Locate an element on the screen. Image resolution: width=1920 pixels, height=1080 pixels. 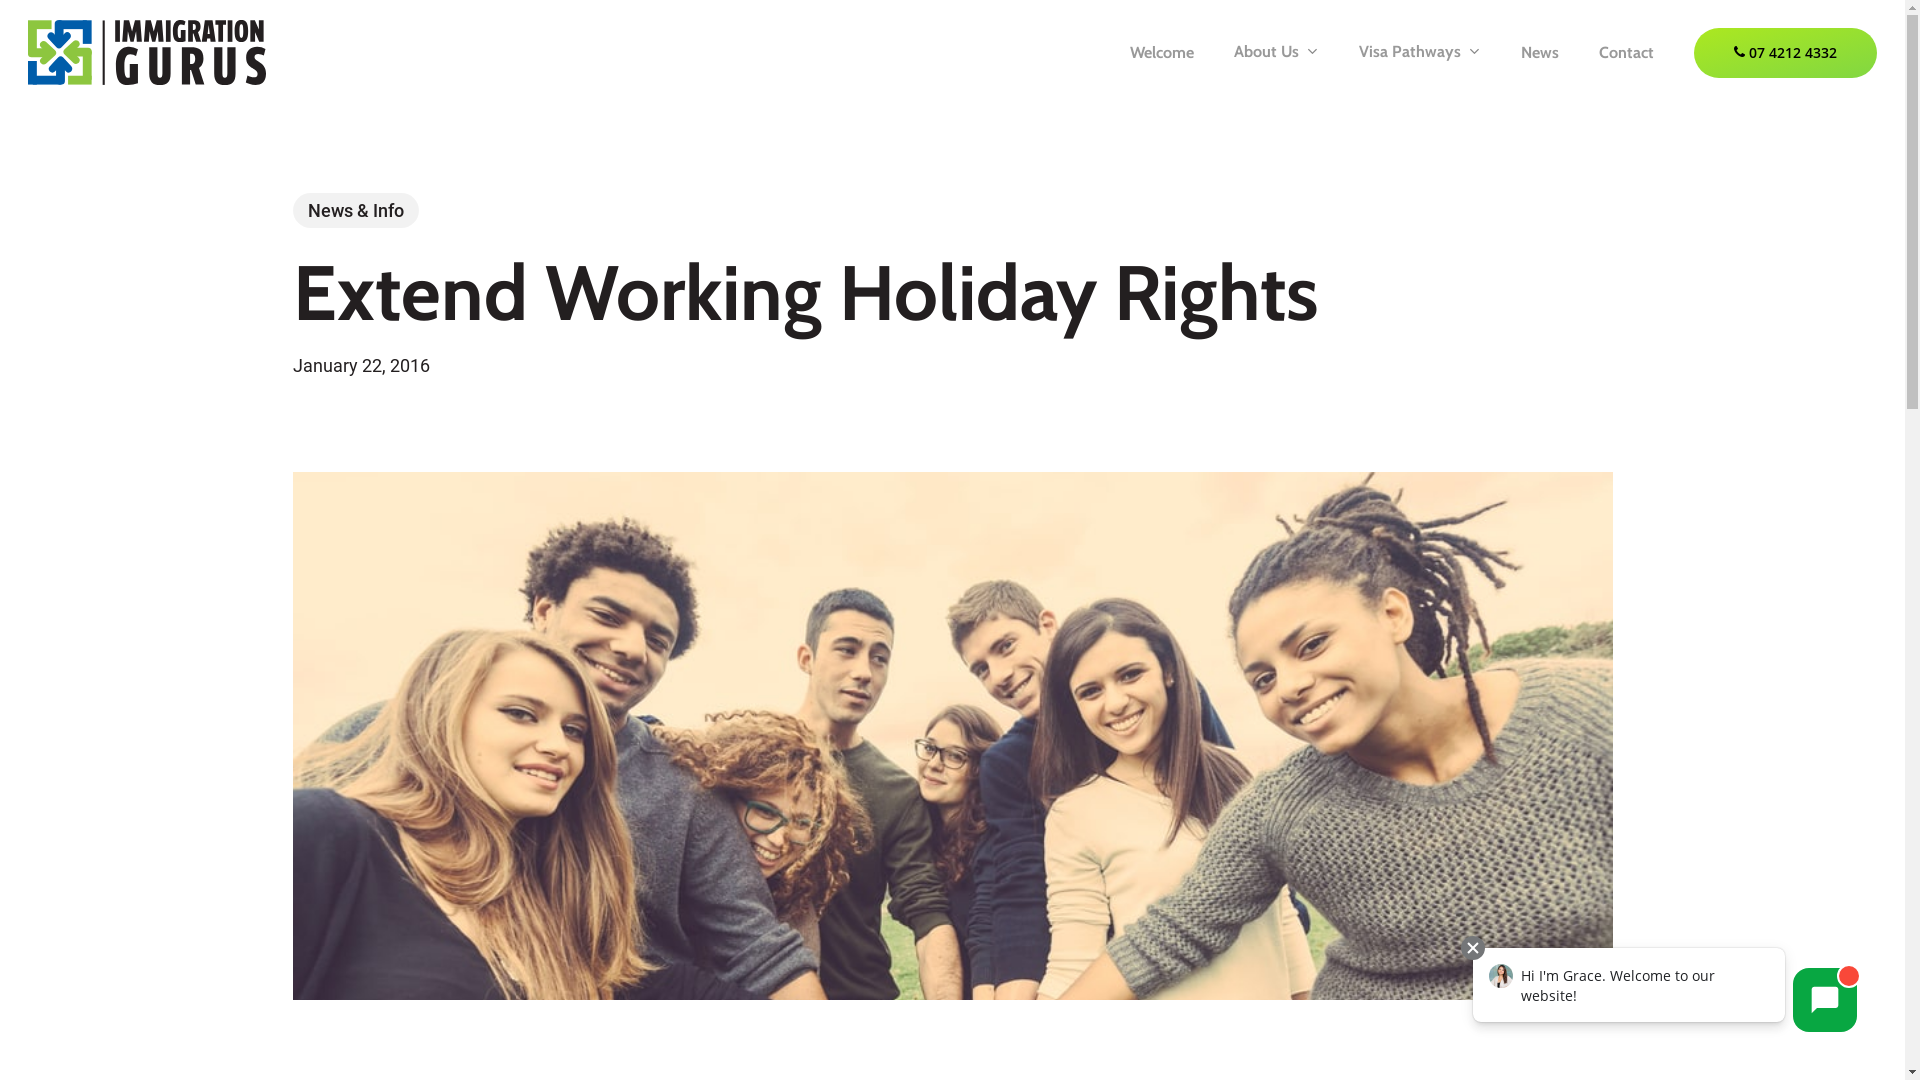
Welcome is located at coordinates (1162, 52).